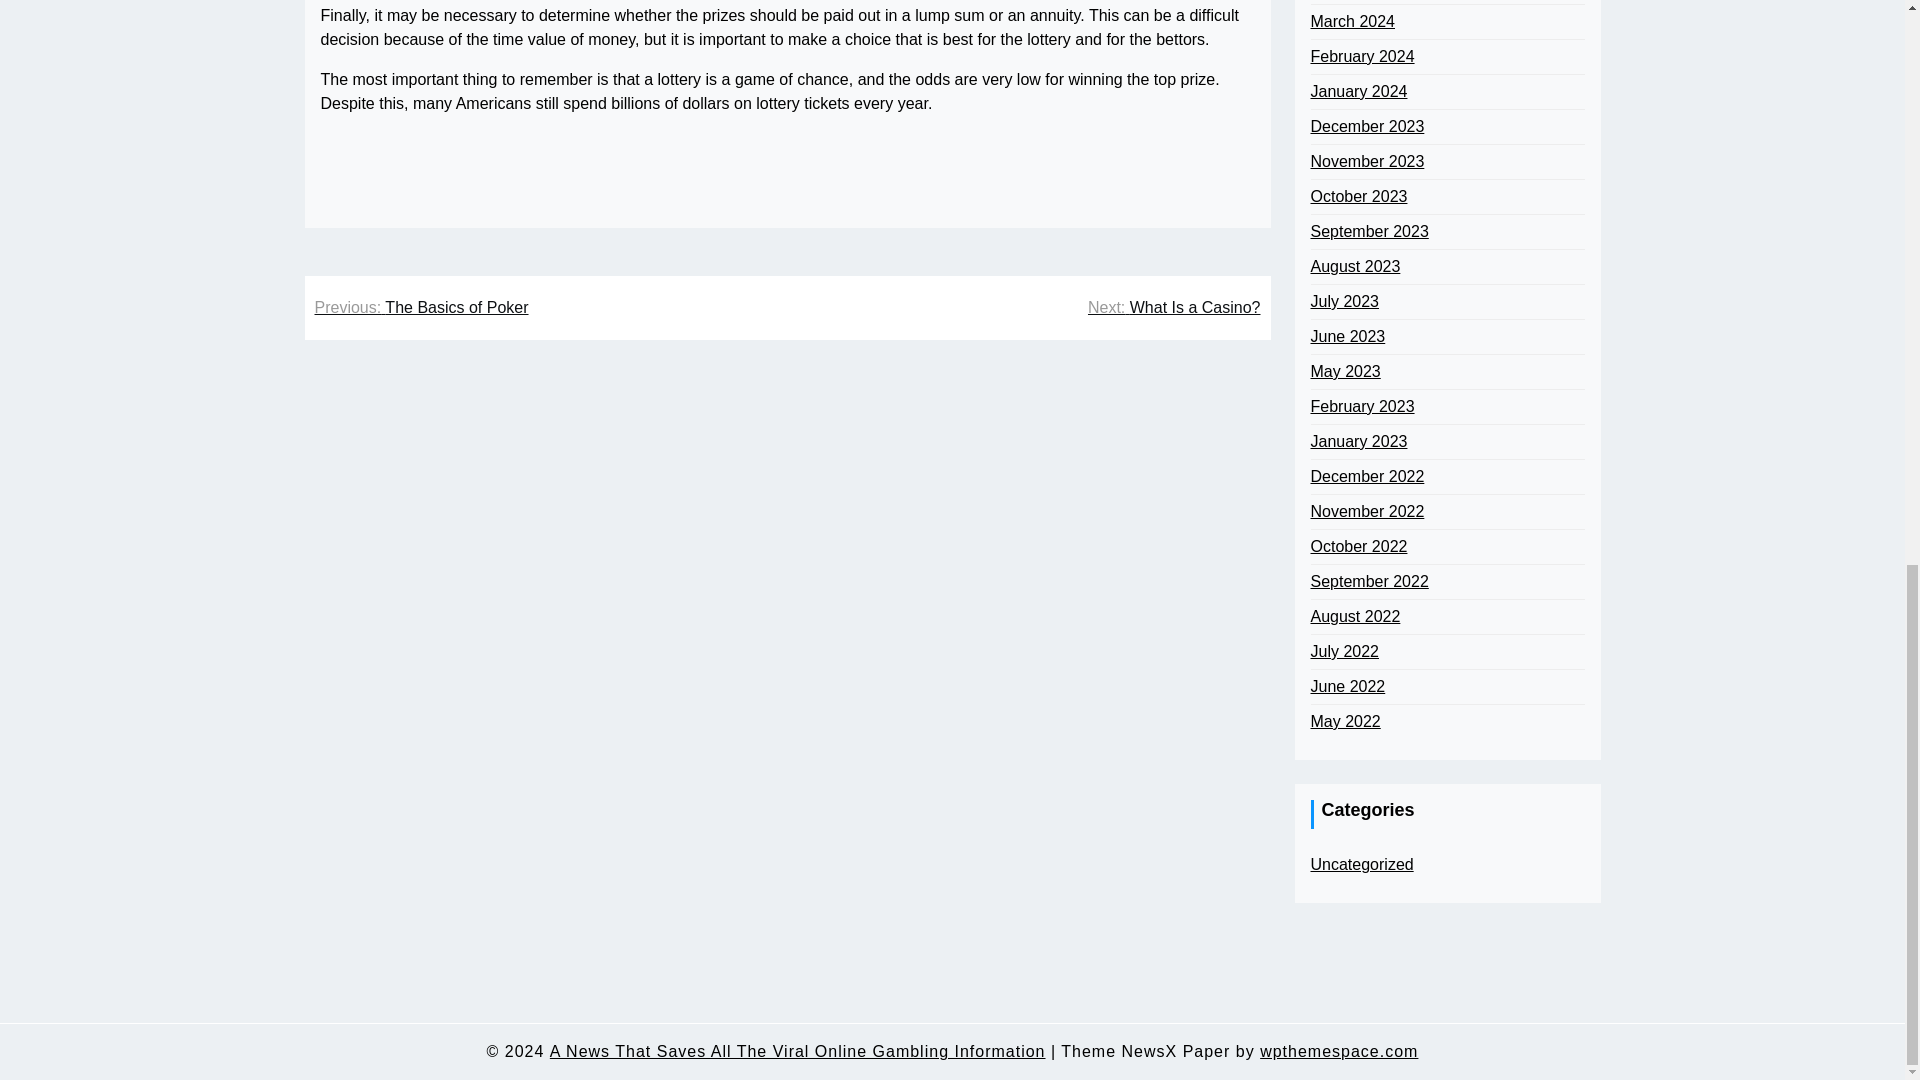  What do you see at coordinates (1368, 582) in the screenshot?
I see `September 2022` at bounding box center [1368, 582].